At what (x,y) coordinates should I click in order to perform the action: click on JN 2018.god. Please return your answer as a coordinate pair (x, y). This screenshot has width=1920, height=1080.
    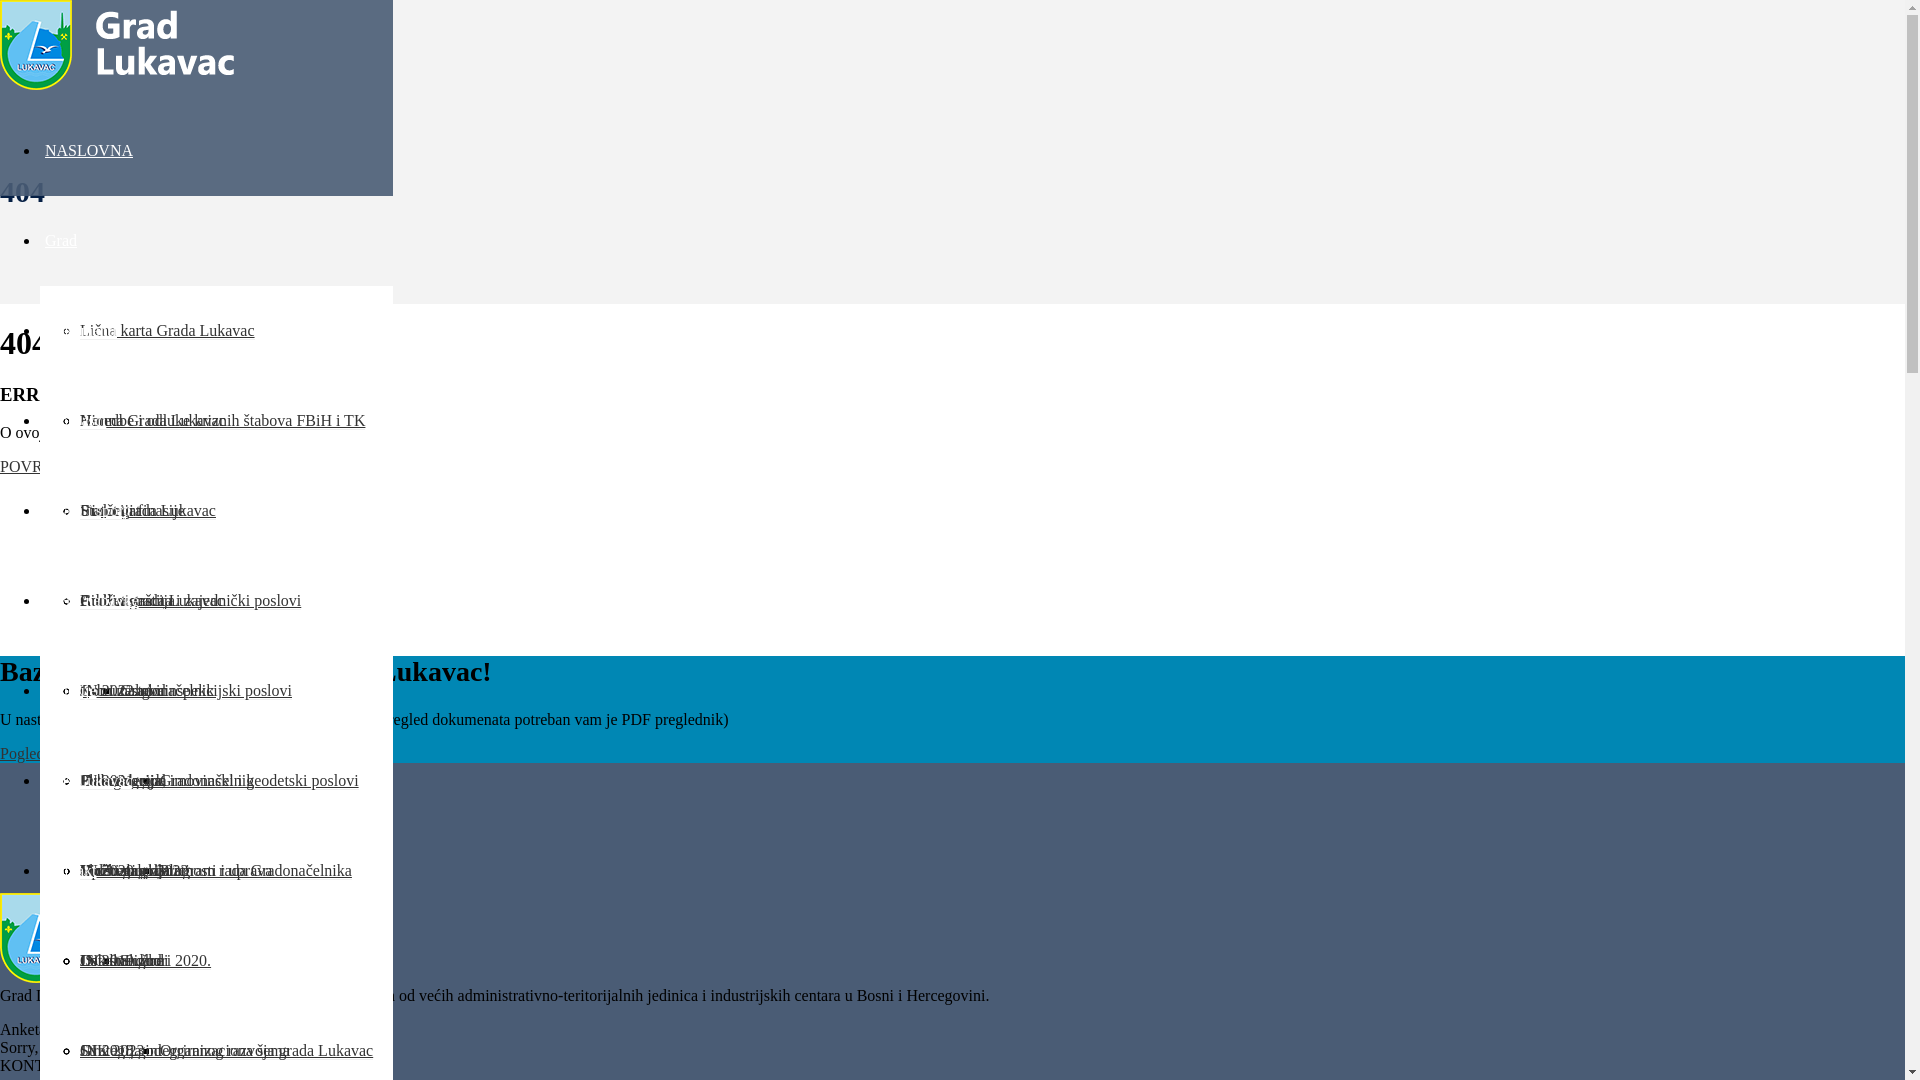
    Looking at the image, I should click on (121, 1051).